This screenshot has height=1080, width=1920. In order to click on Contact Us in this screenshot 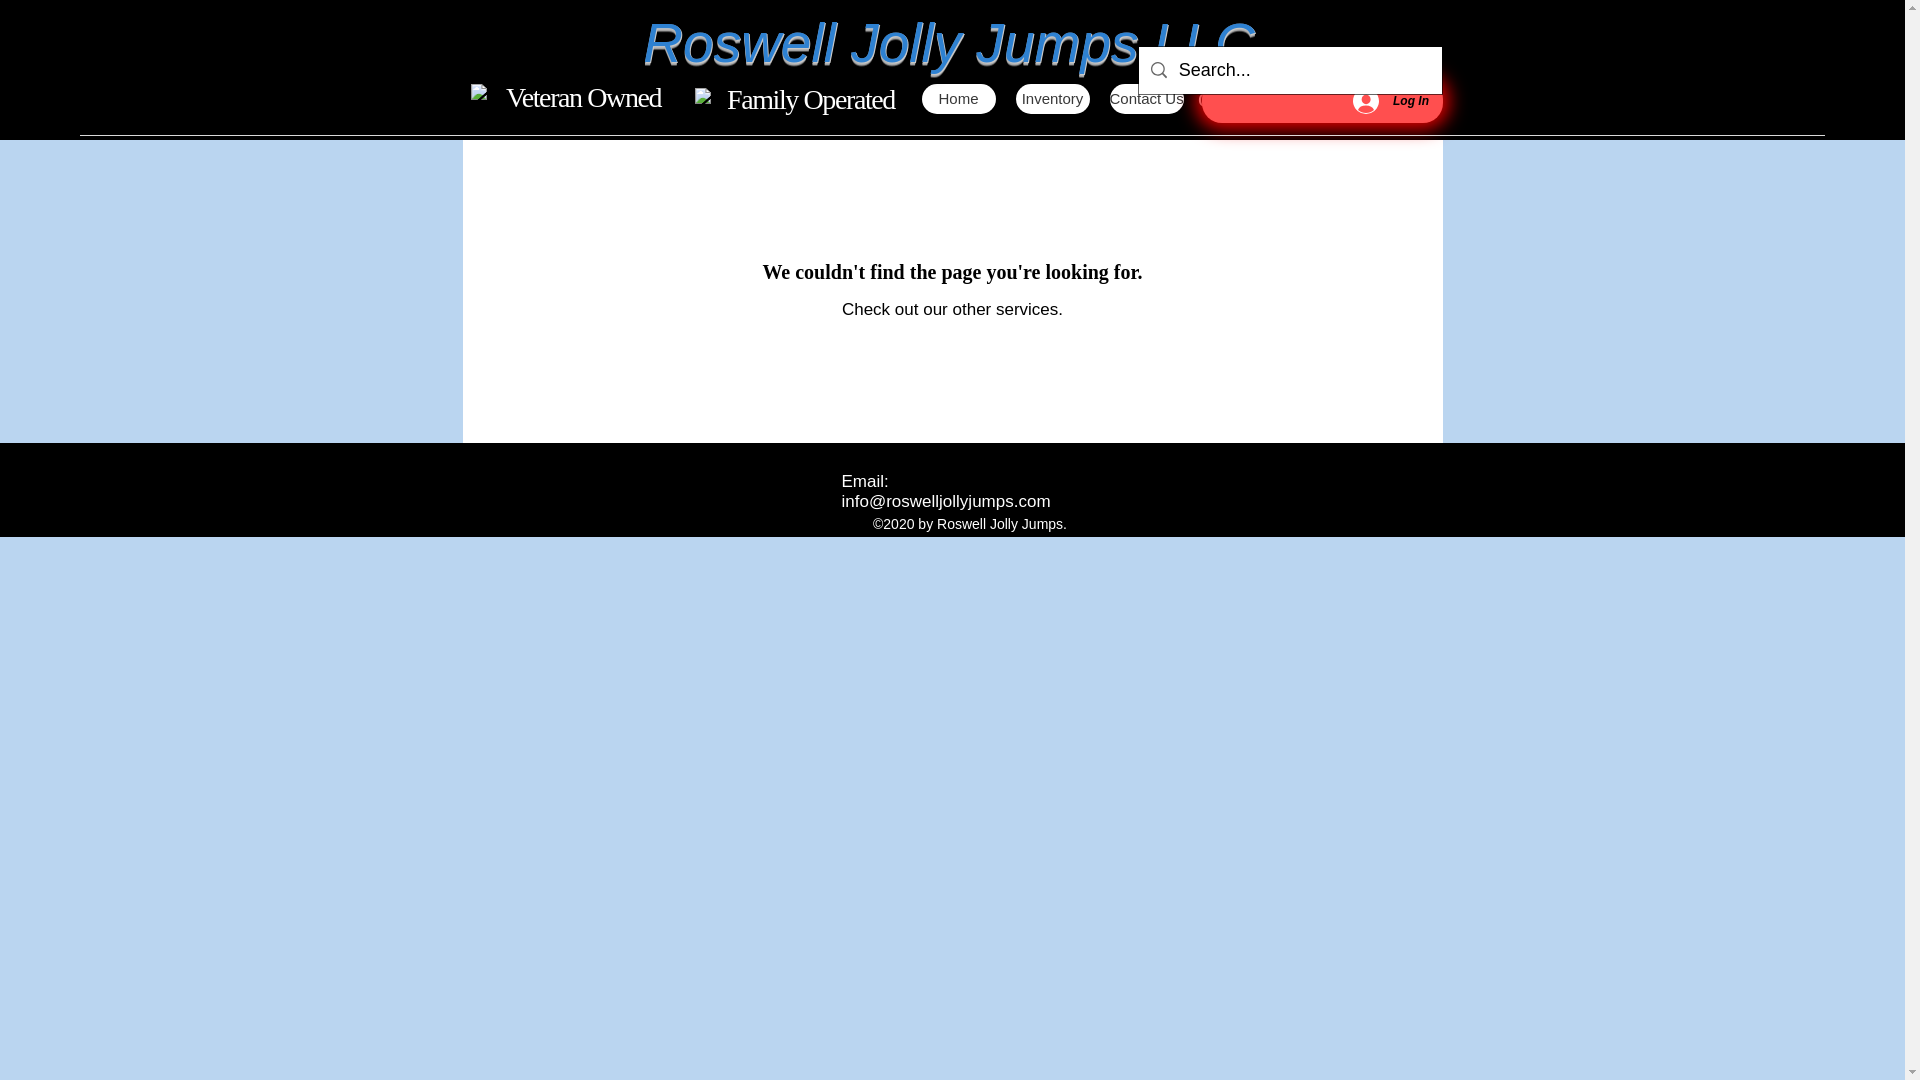, I will do `click(1146, 99)`.